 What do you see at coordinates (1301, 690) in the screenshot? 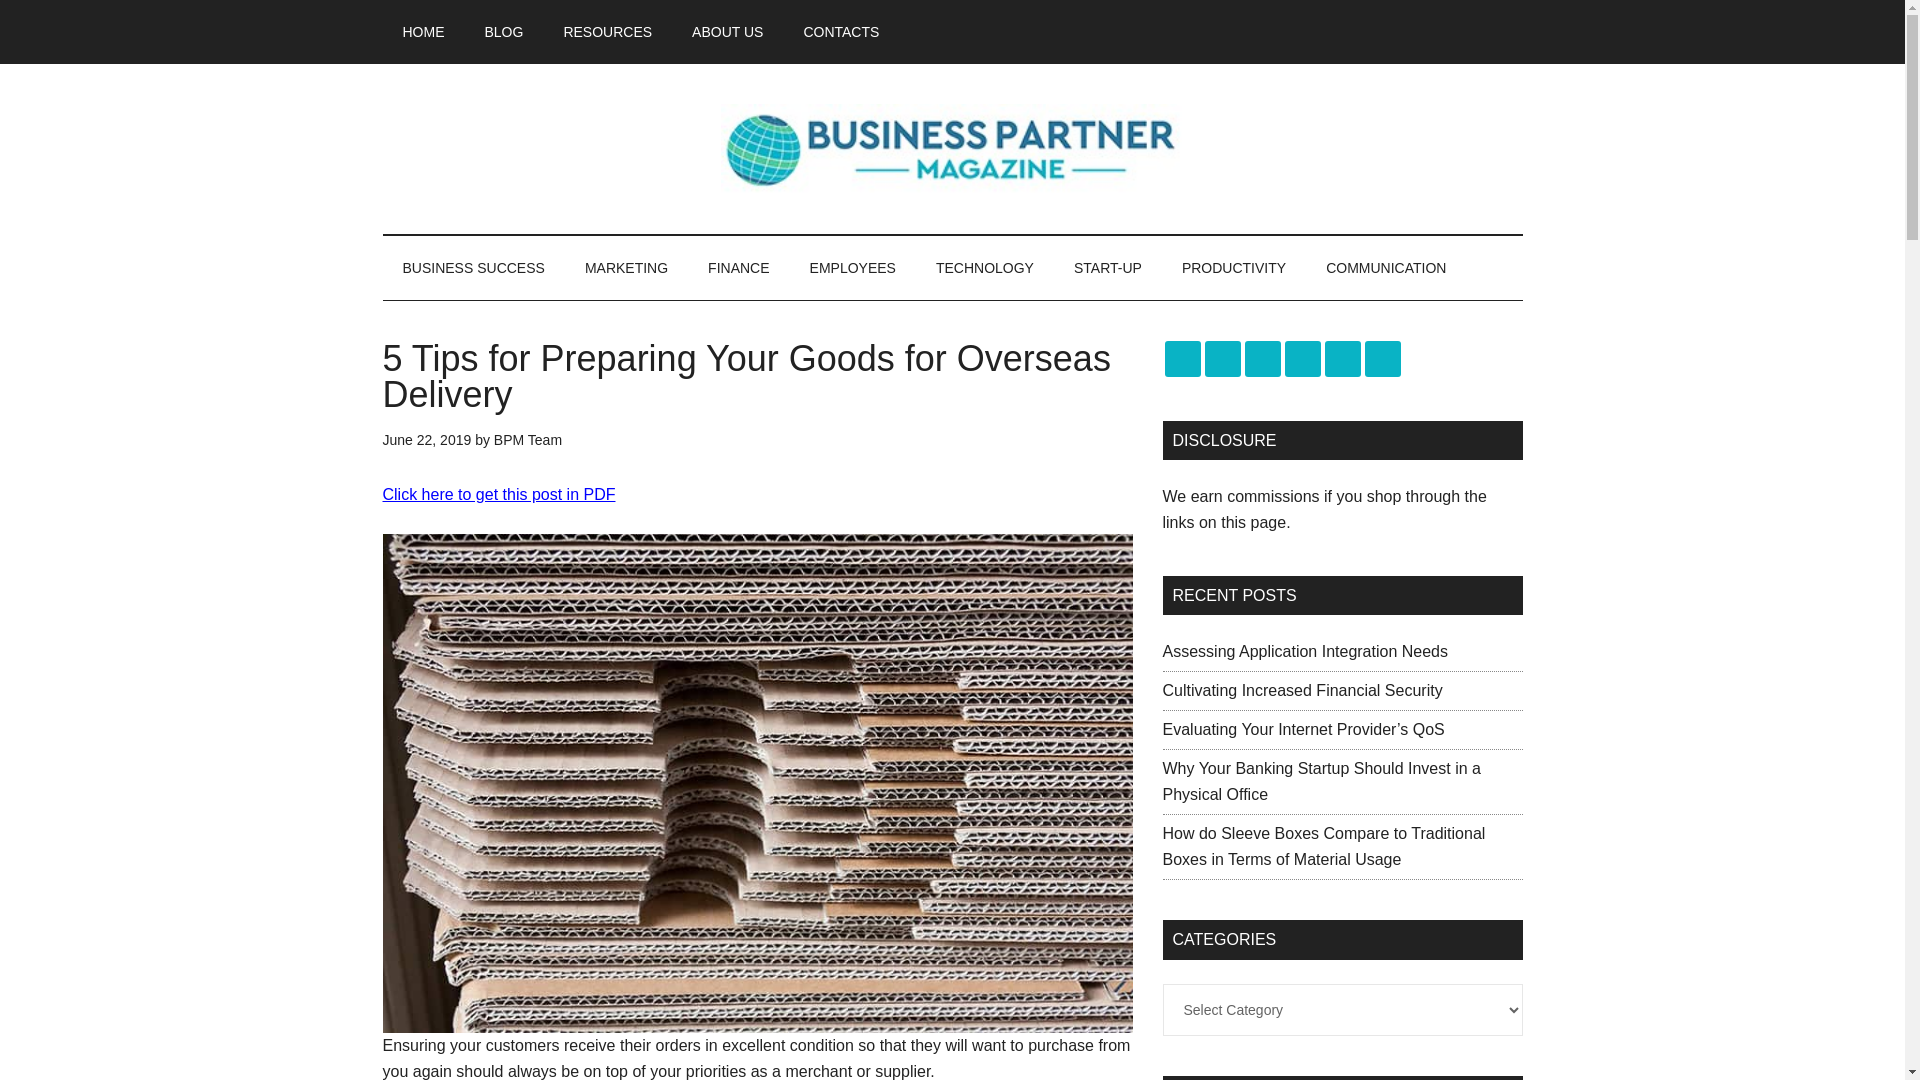
I see `Cultivating Increased Financial Security` at bounding box center [1301, 690].